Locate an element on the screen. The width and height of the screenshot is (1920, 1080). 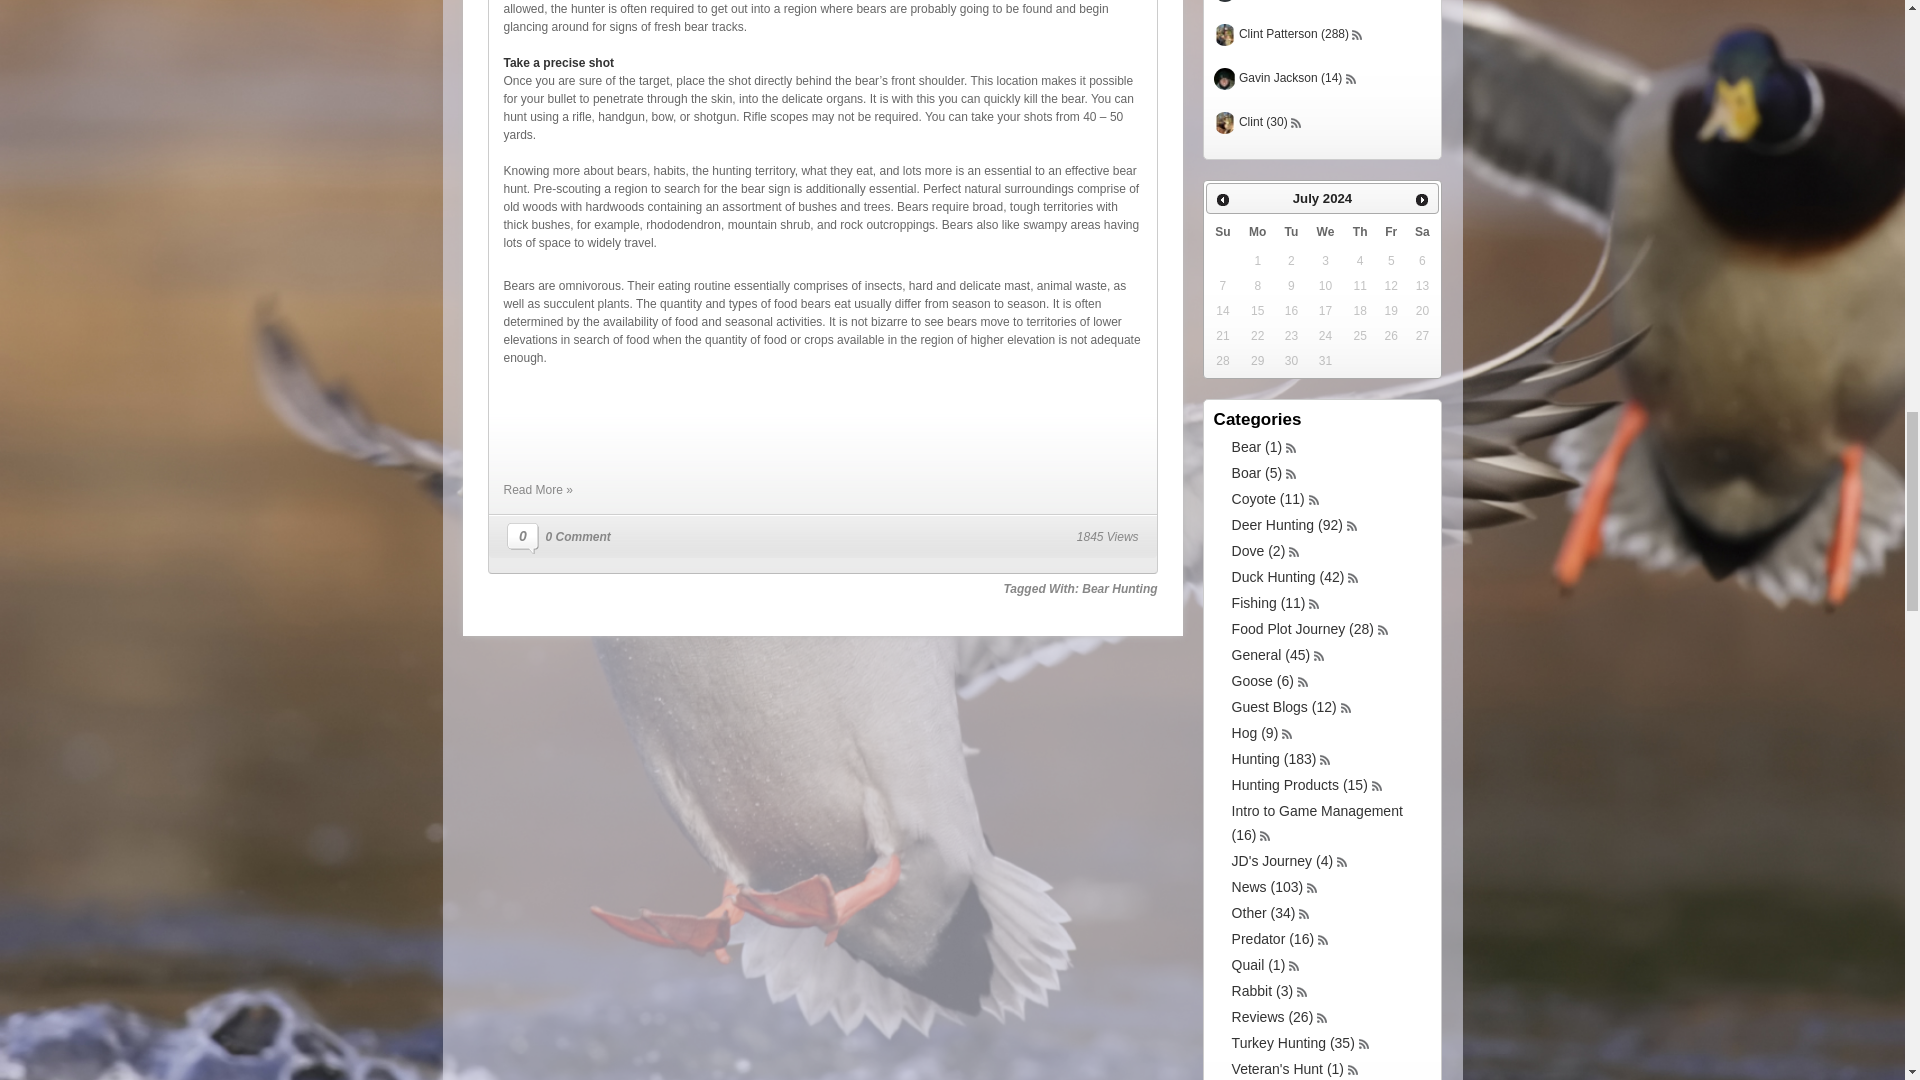
Bear Hunting is located at coordinates (1120, 589).